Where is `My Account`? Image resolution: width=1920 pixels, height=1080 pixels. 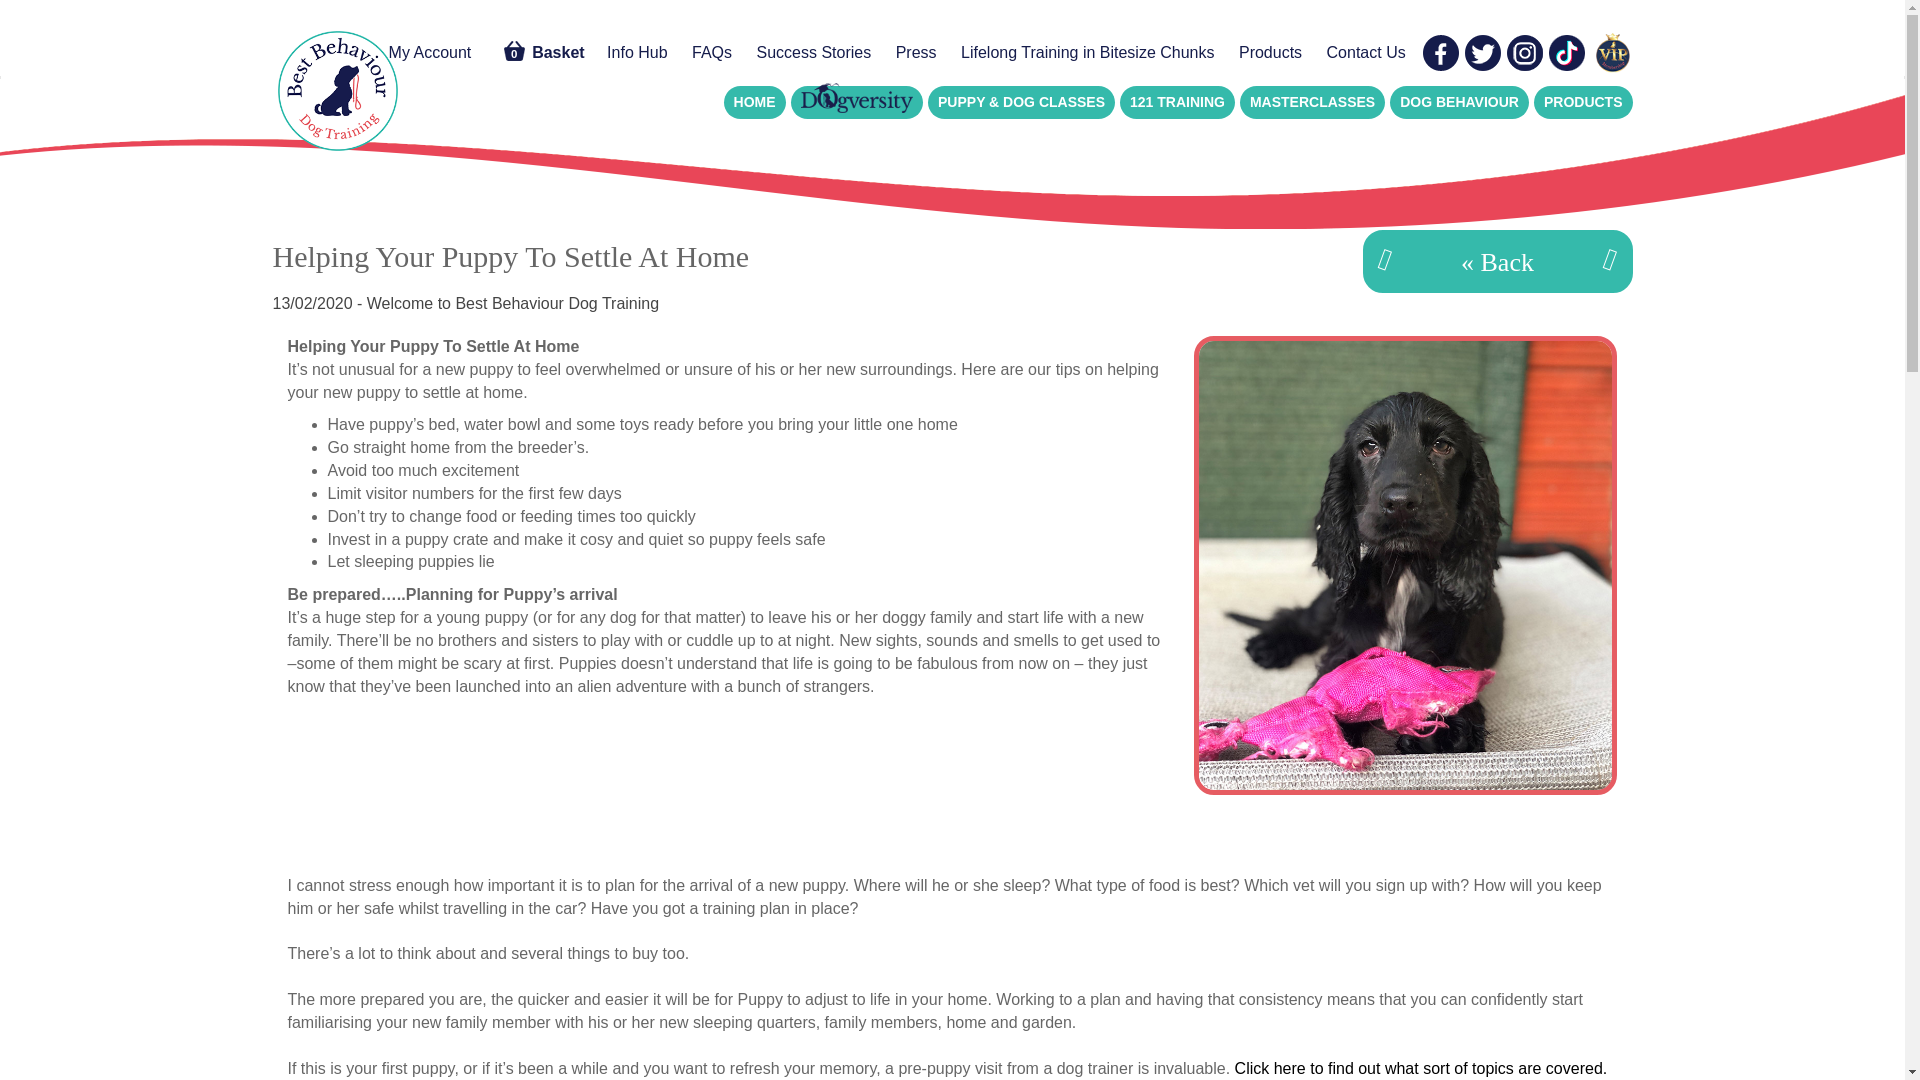 My Account is located at coordinates (430, 52).